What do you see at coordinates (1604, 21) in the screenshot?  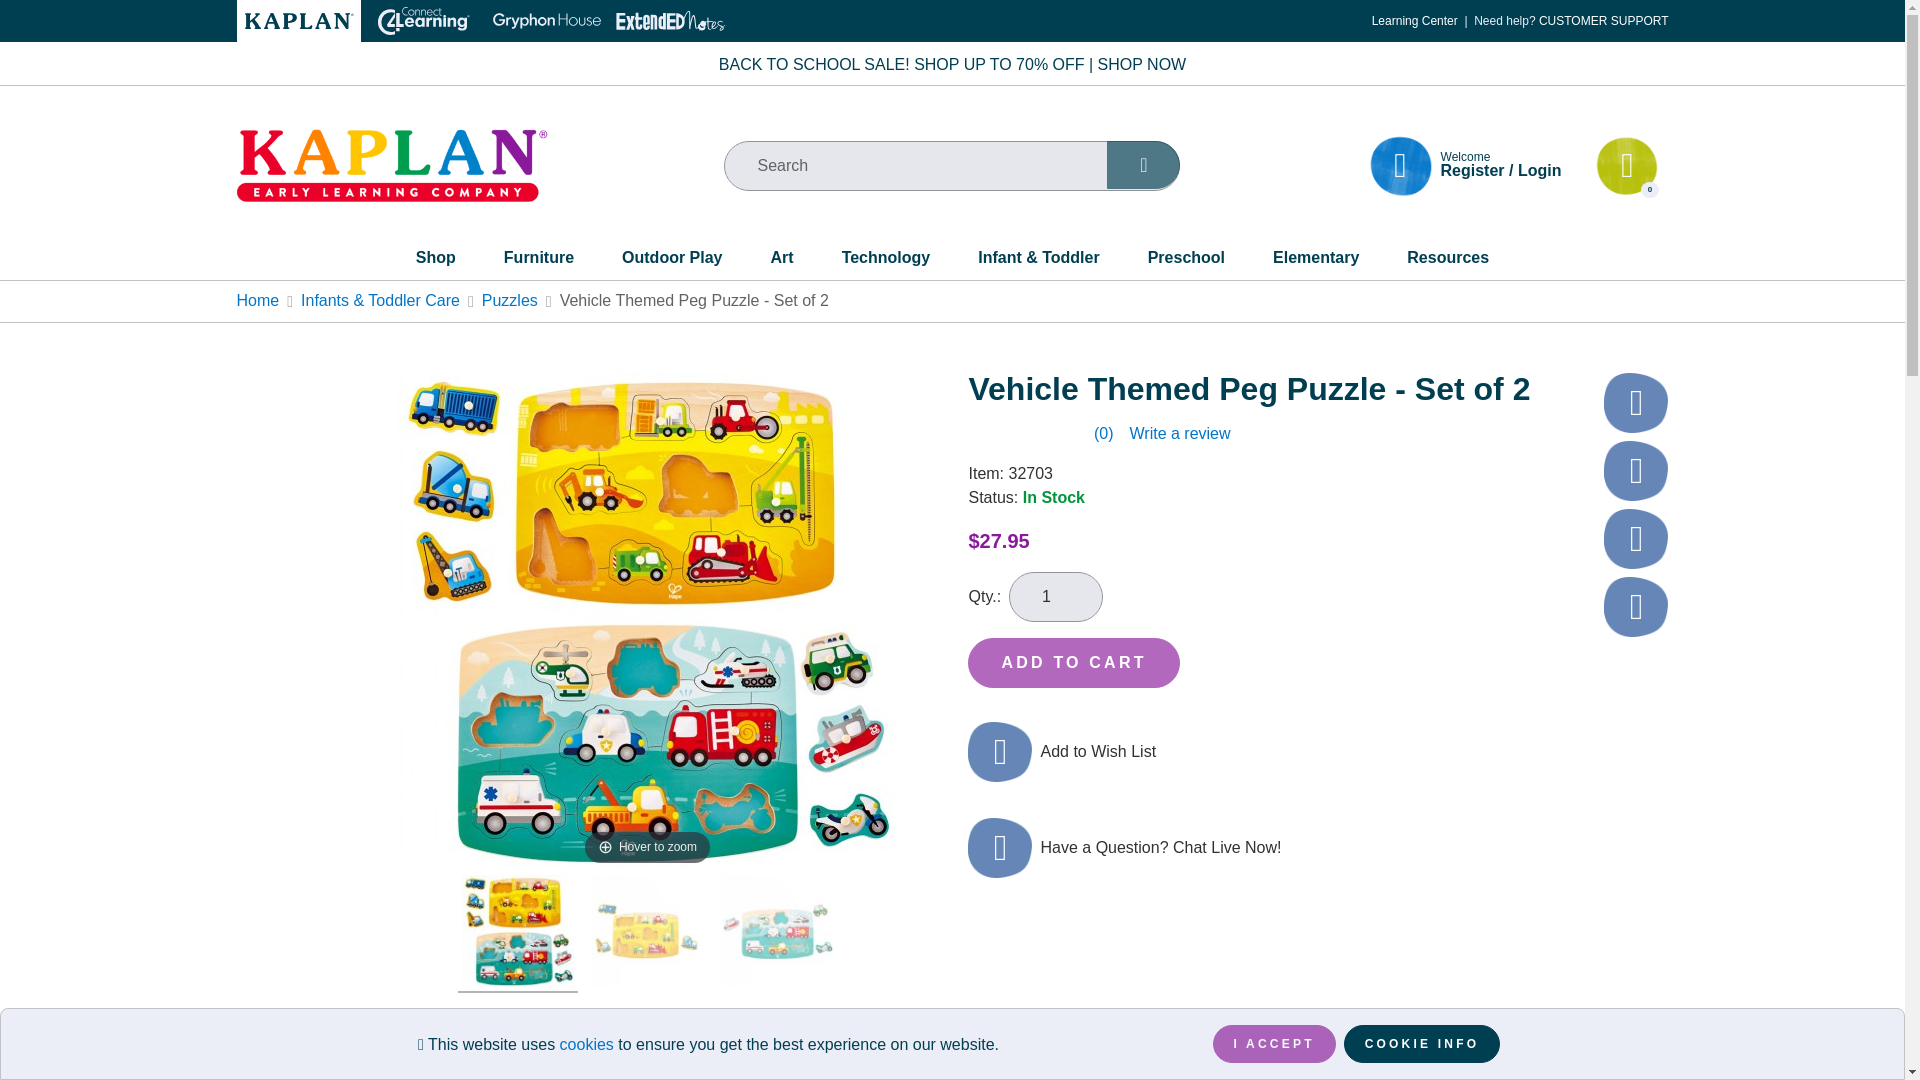 I see `CUSTOMER SUPPORT` at bounding box center [1604, 21].